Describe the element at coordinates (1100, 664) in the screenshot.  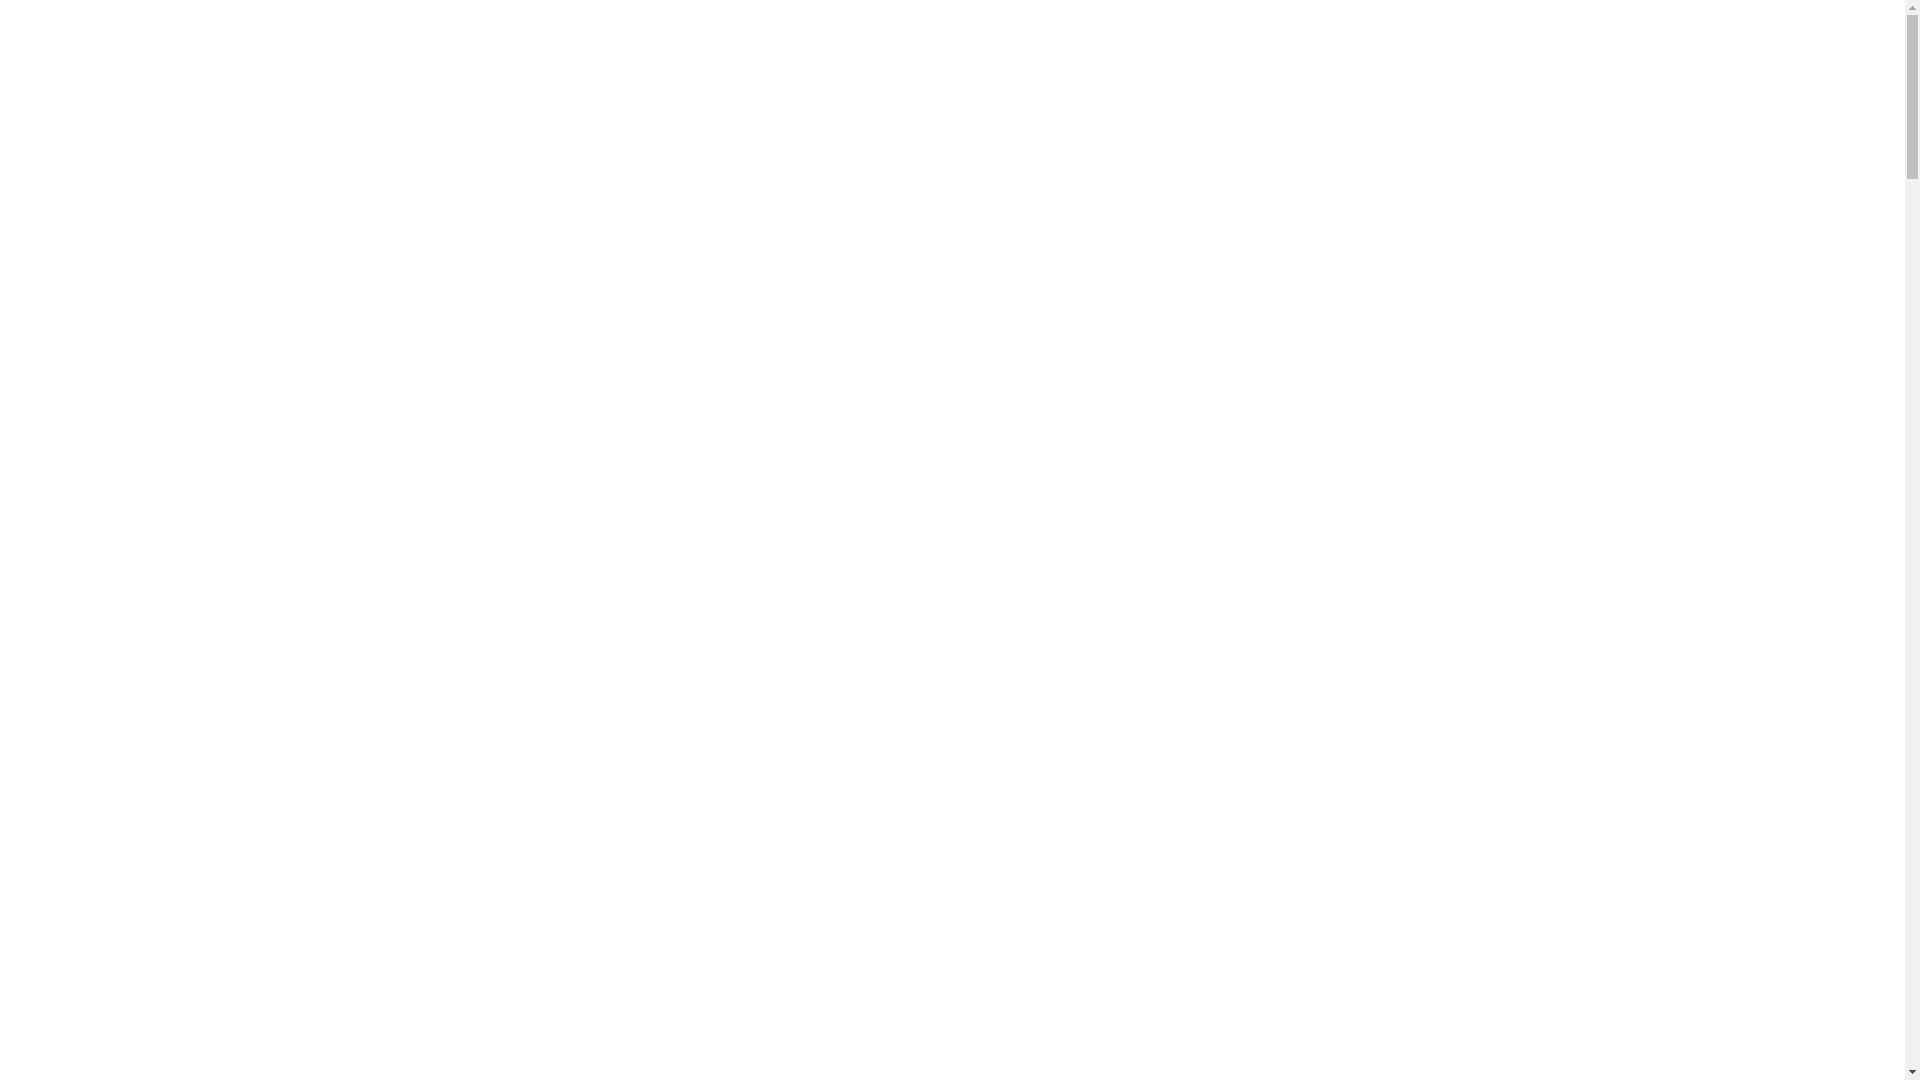
I see `Ajouter` at that location.